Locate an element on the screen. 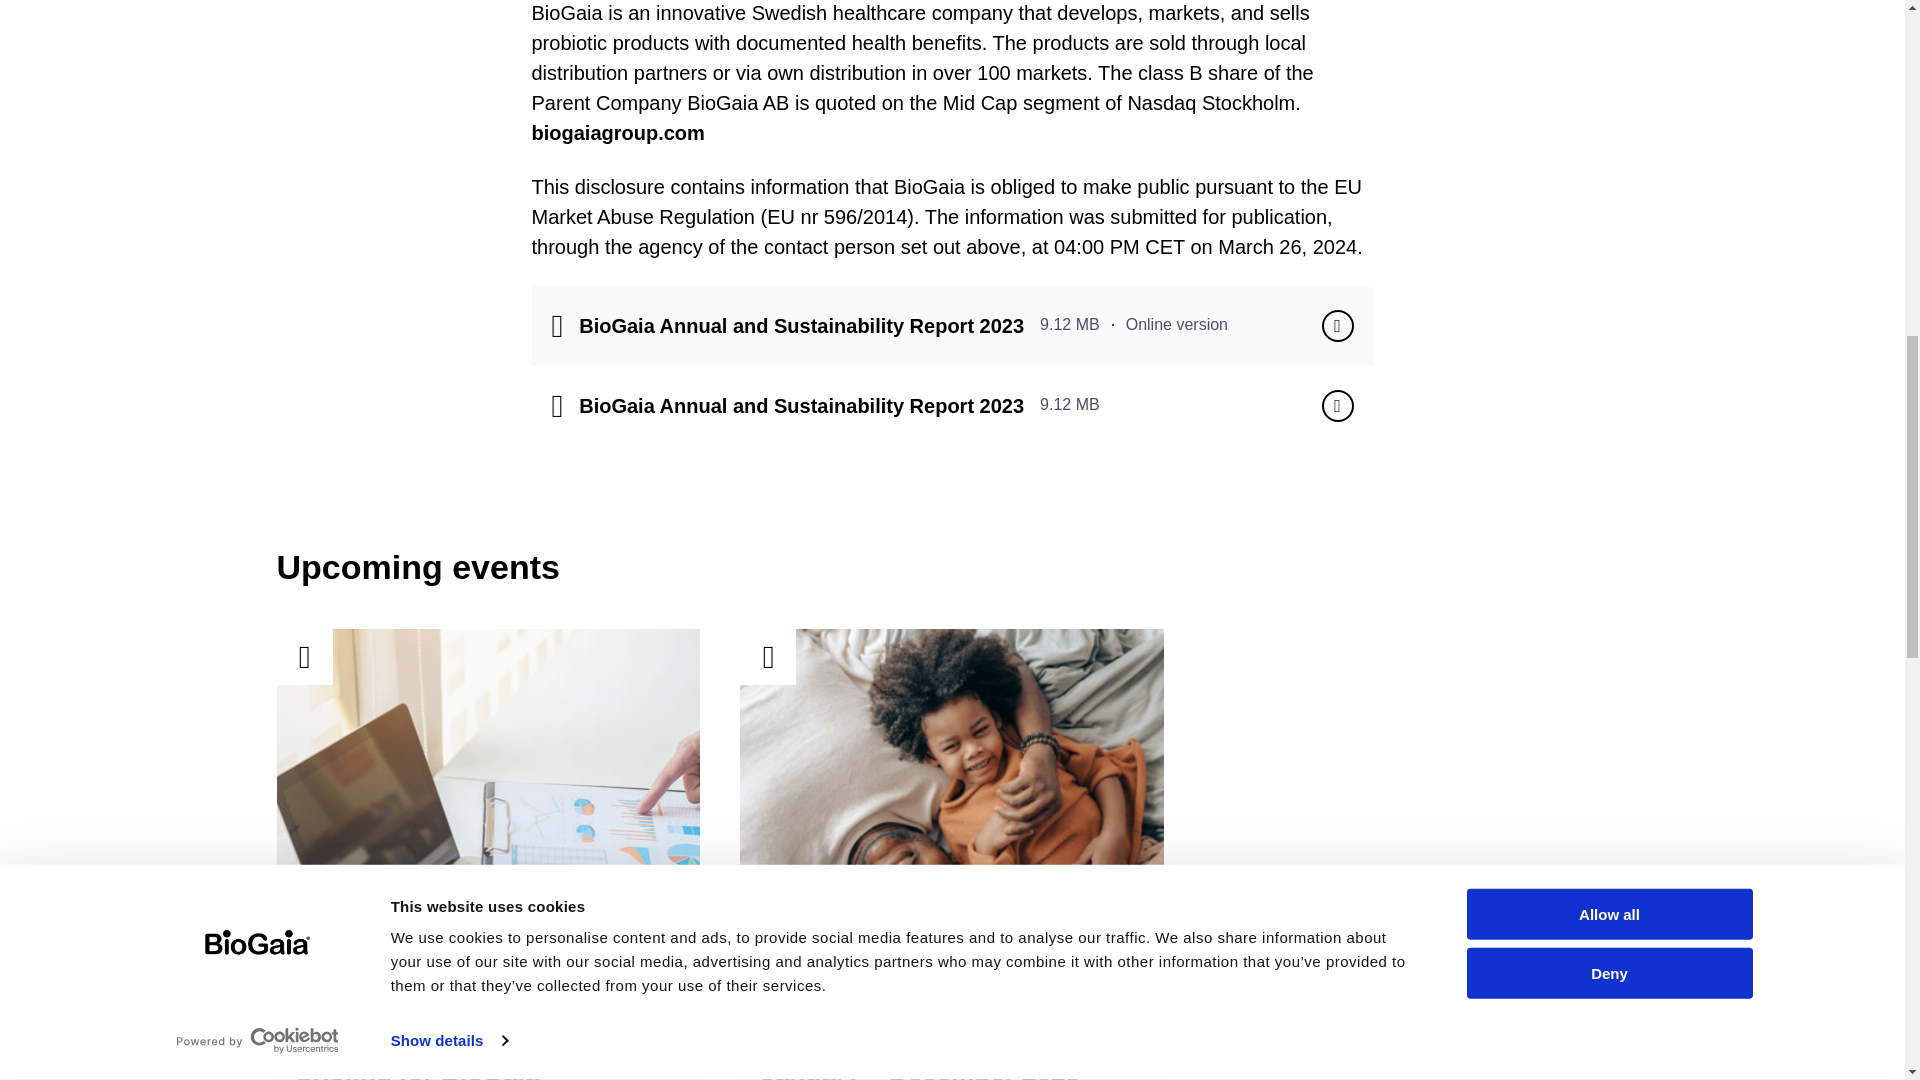  BioGaia Annual and Sustainability Report 2023 is located at coordinates (1338, 326).